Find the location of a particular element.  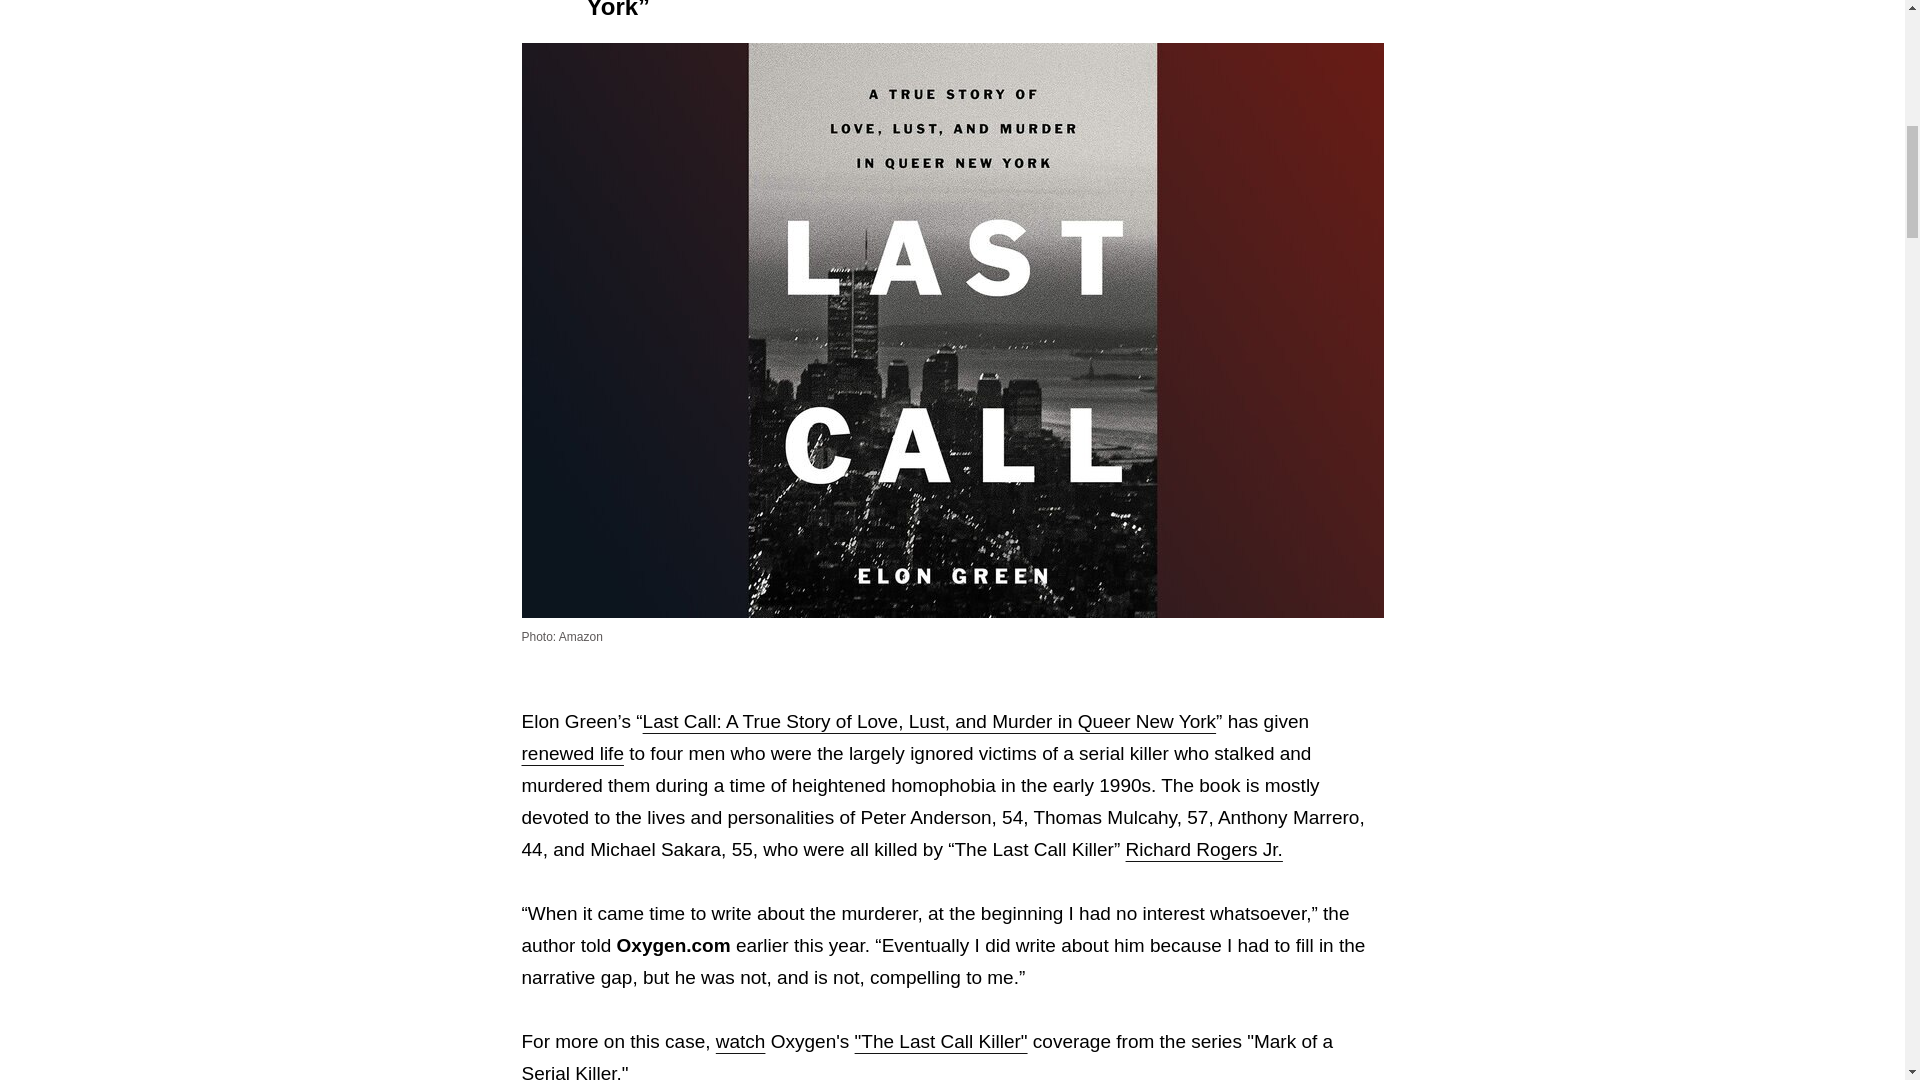

watch is located at coordinates (741, 1041).